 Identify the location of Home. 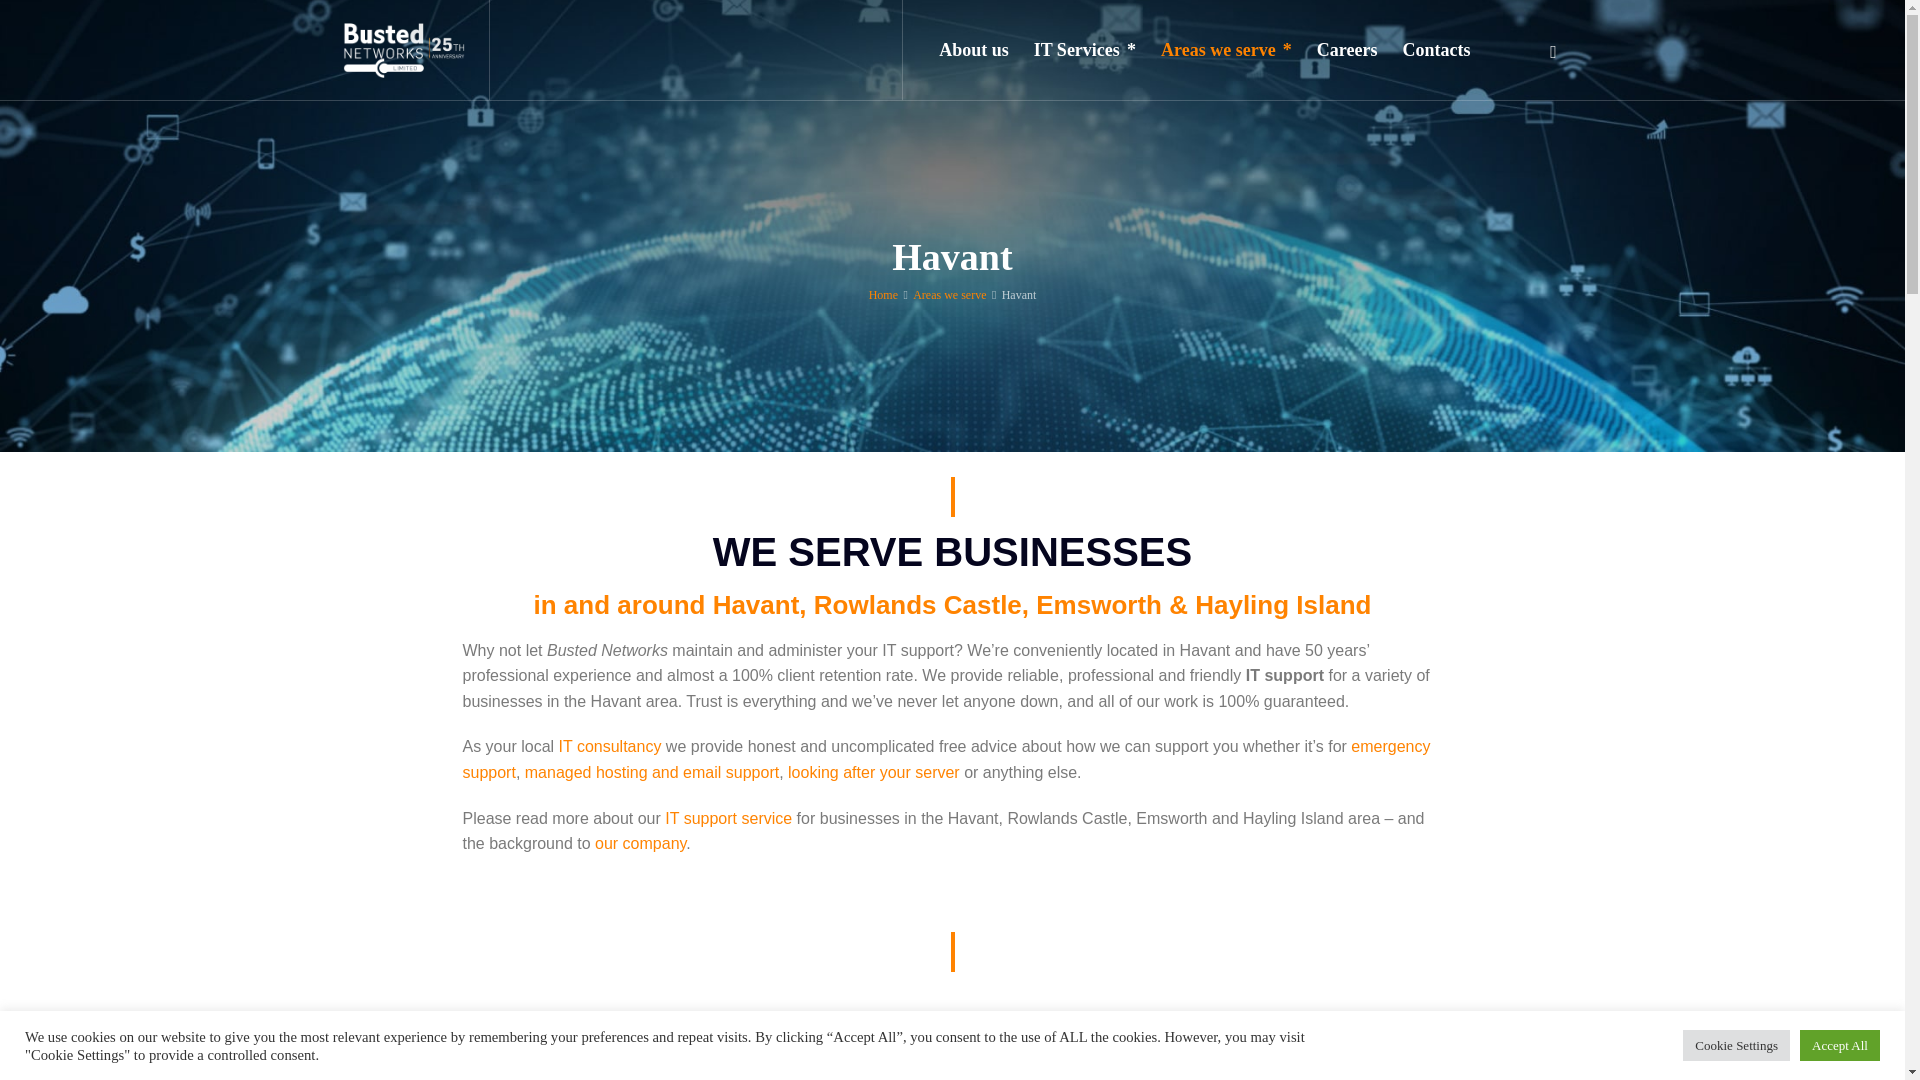
(884, 295).